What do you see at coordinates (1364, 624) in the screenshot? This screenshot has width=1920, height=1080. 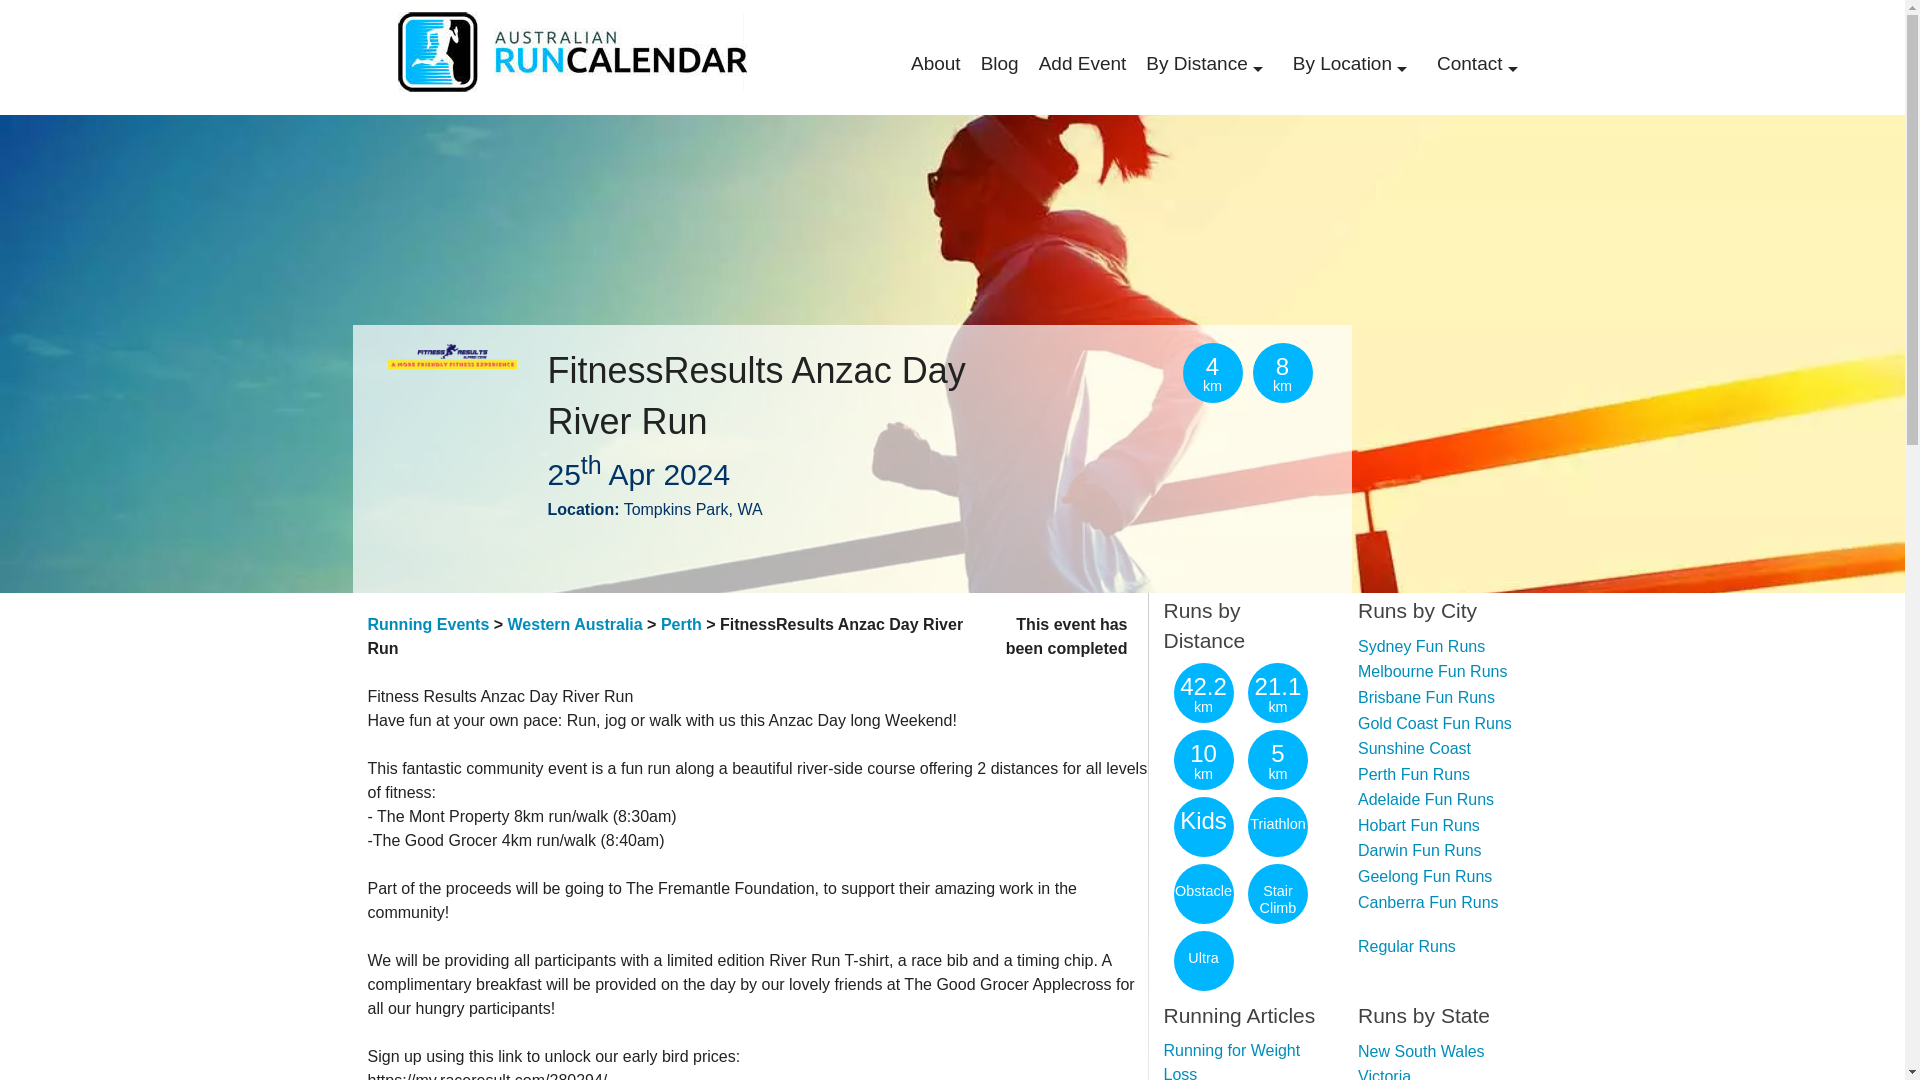 I see `Northern Territory` at bounding box center [1364, 624].